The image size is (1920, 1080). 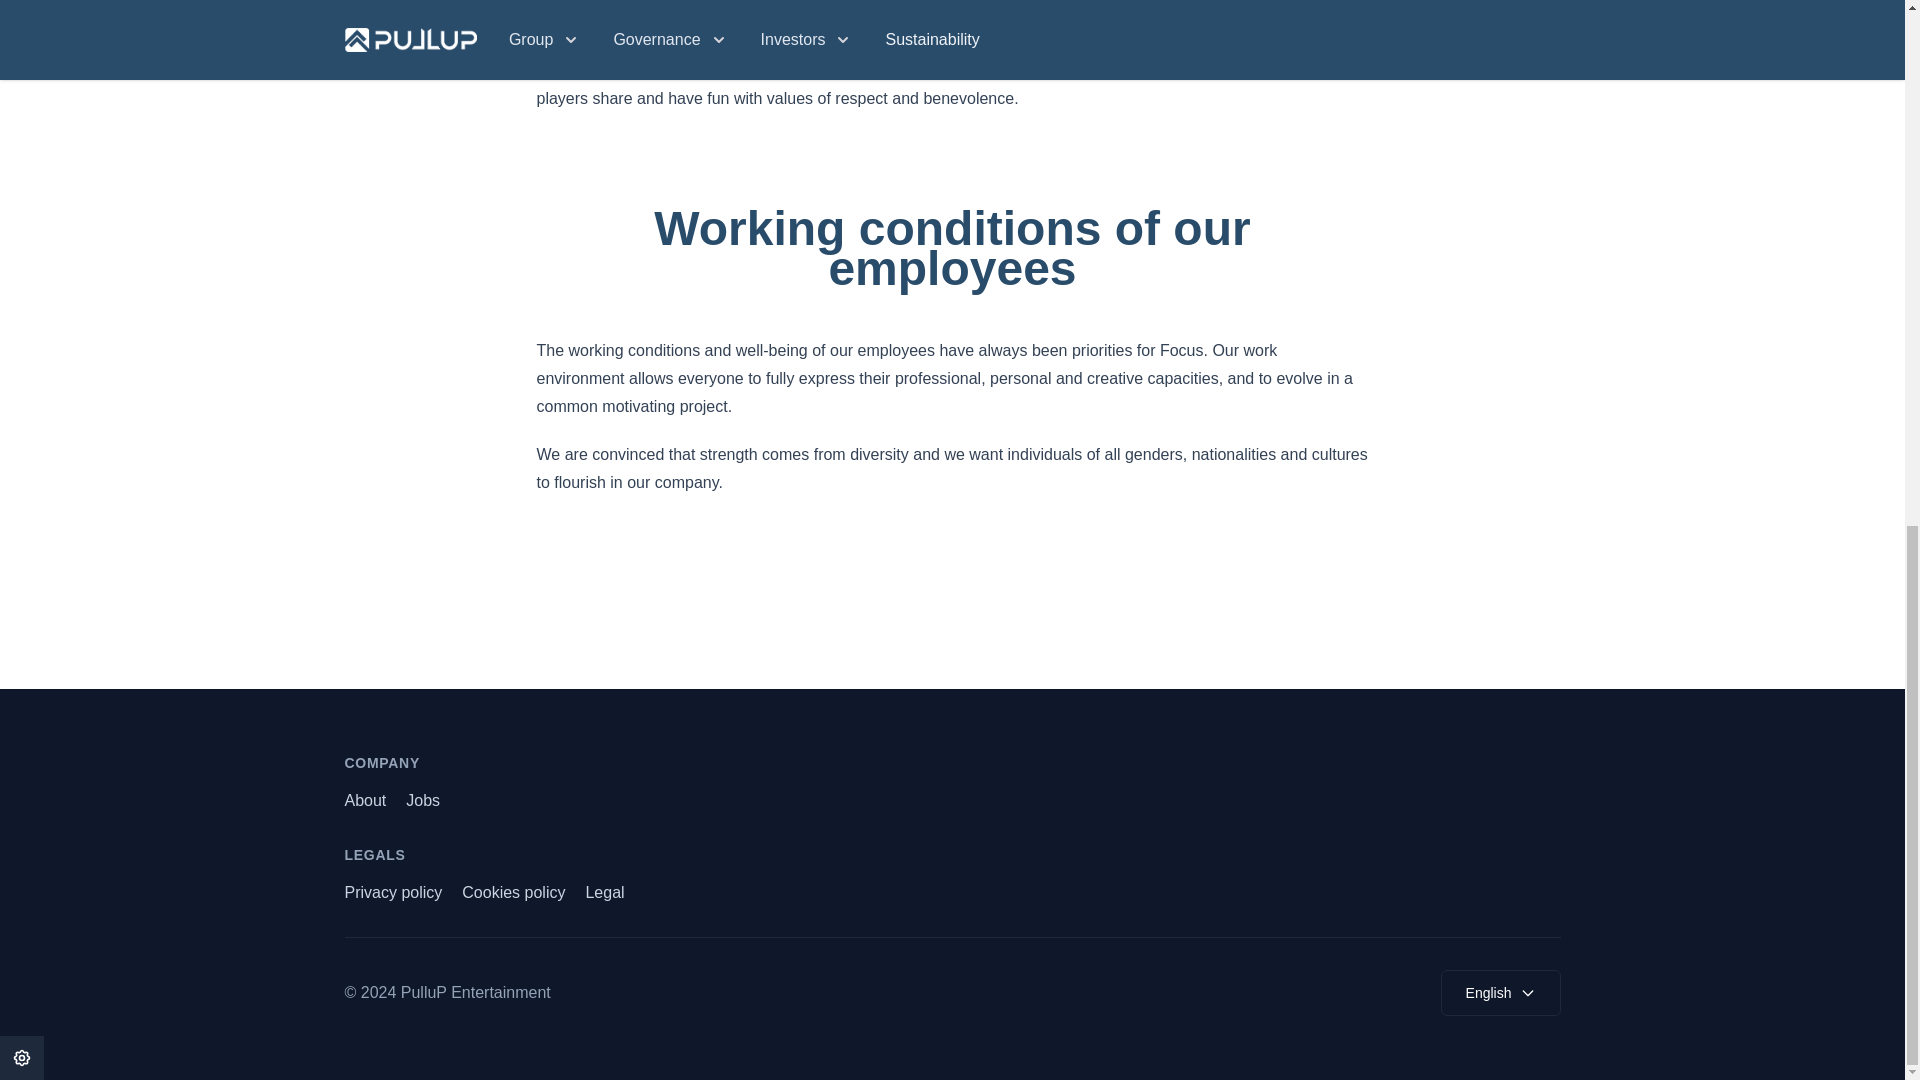 What do you see at coordinates (22, 34) in the screenshot?
I see `open cookie settings` at bounding box center [22, 34].